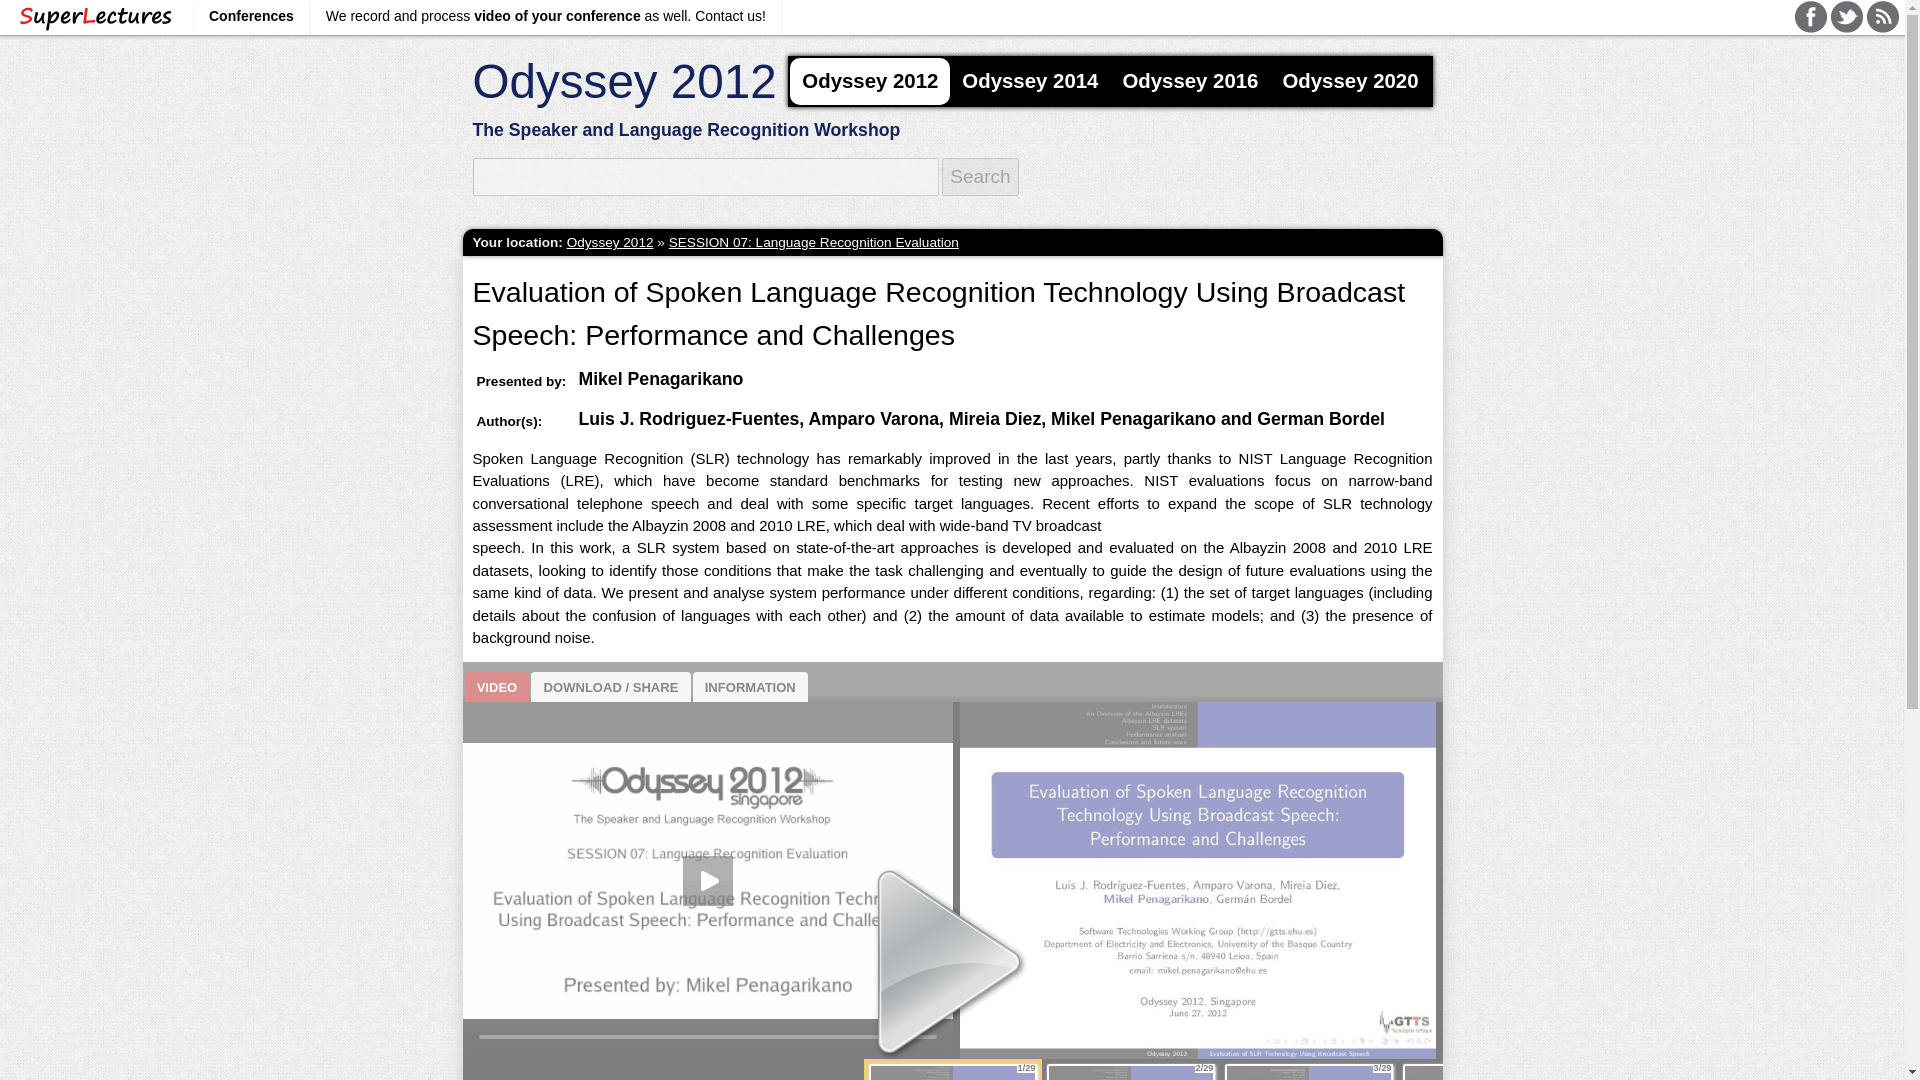 The width and height of the screenshot is (1920, 1080). What do you see at coordinates (96, 17) in the screenshot?
I see `Go to SuperLectures` at bounding box center [96, 17].